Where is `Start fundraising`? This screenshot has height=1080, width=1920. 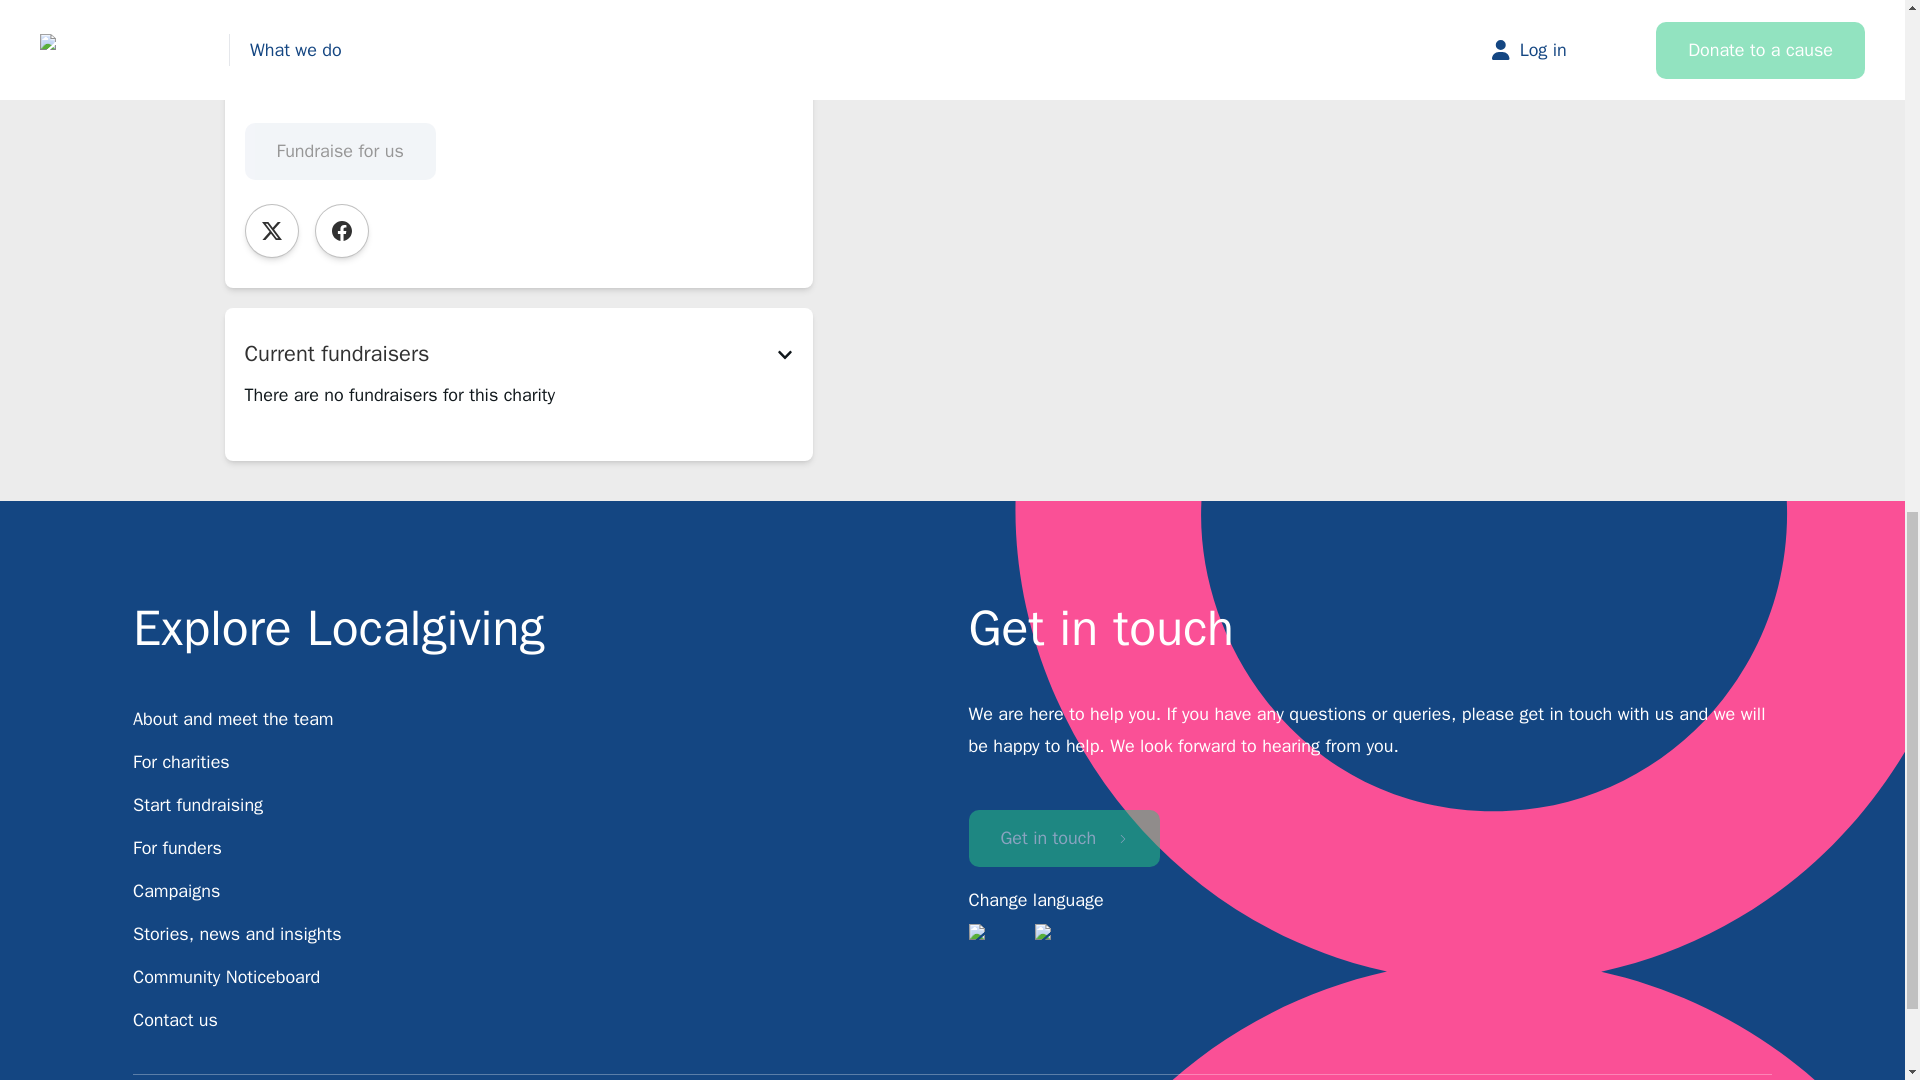 Start fundraising is located at coordinates (198, 804).